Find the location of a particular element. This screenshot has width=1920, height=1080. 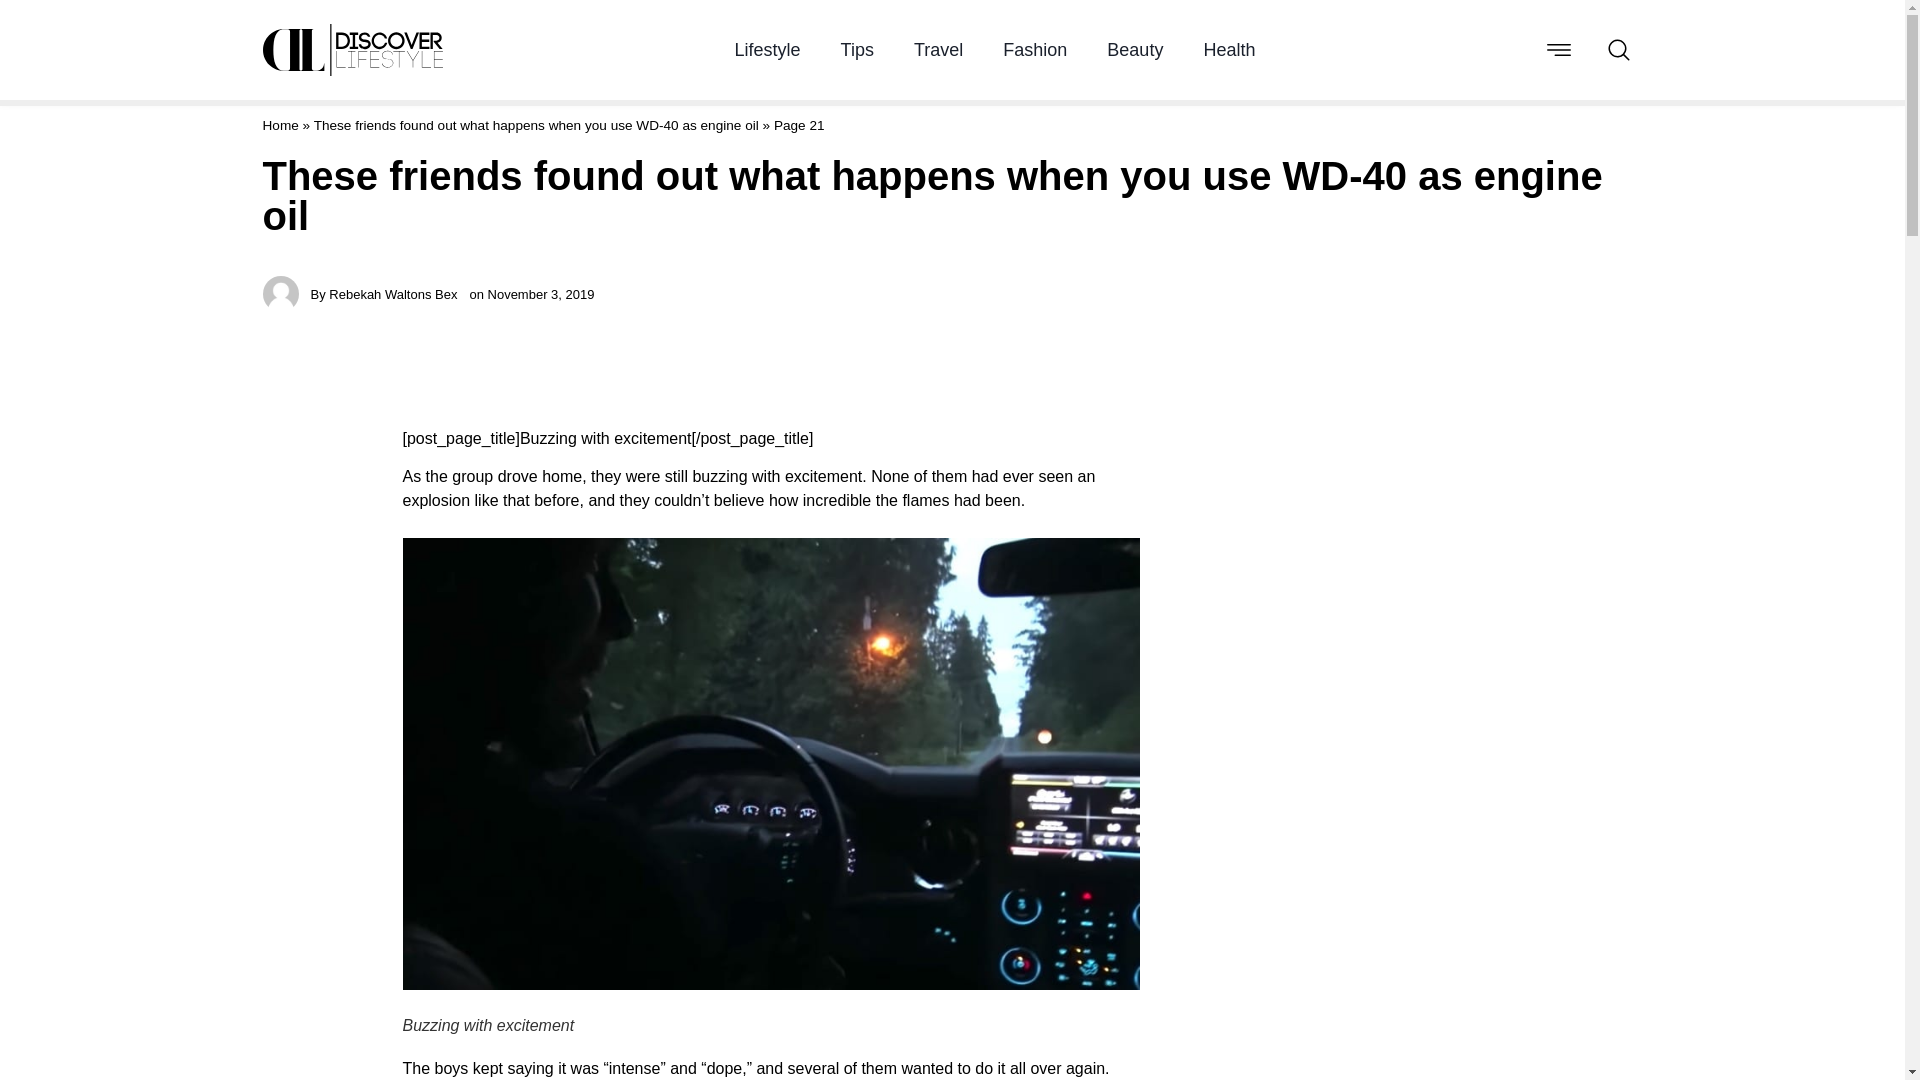

Beauty is located at coordinates (1135, 50).